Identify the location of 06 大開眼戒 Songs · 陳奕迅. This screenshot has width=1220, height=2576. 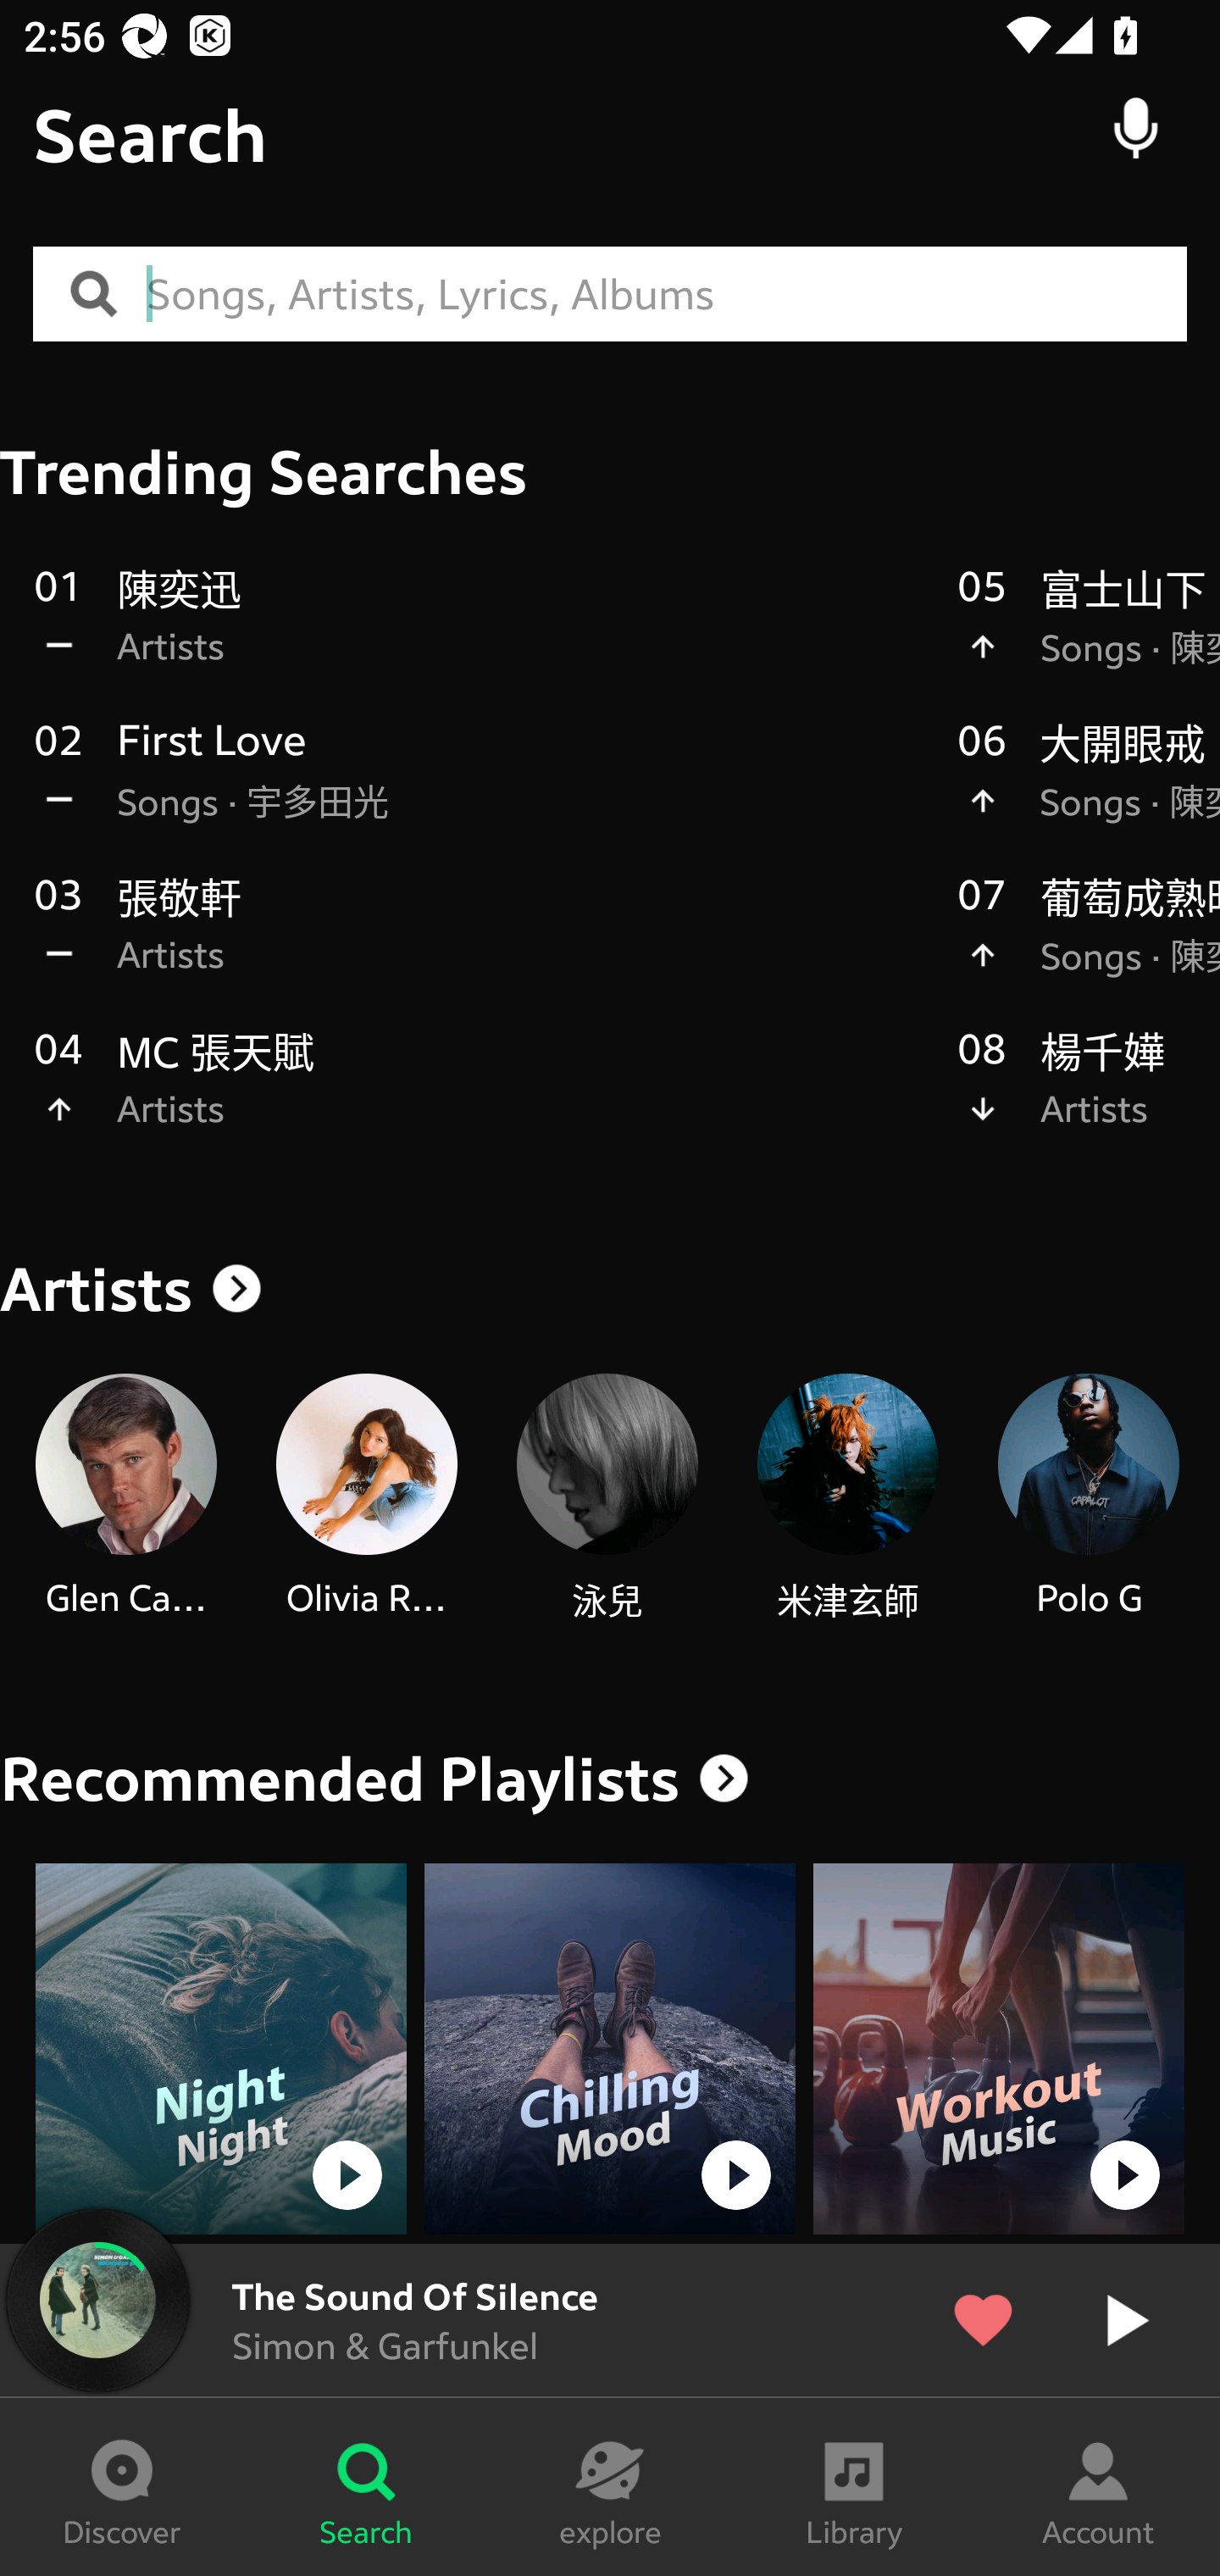
(1089, 788).